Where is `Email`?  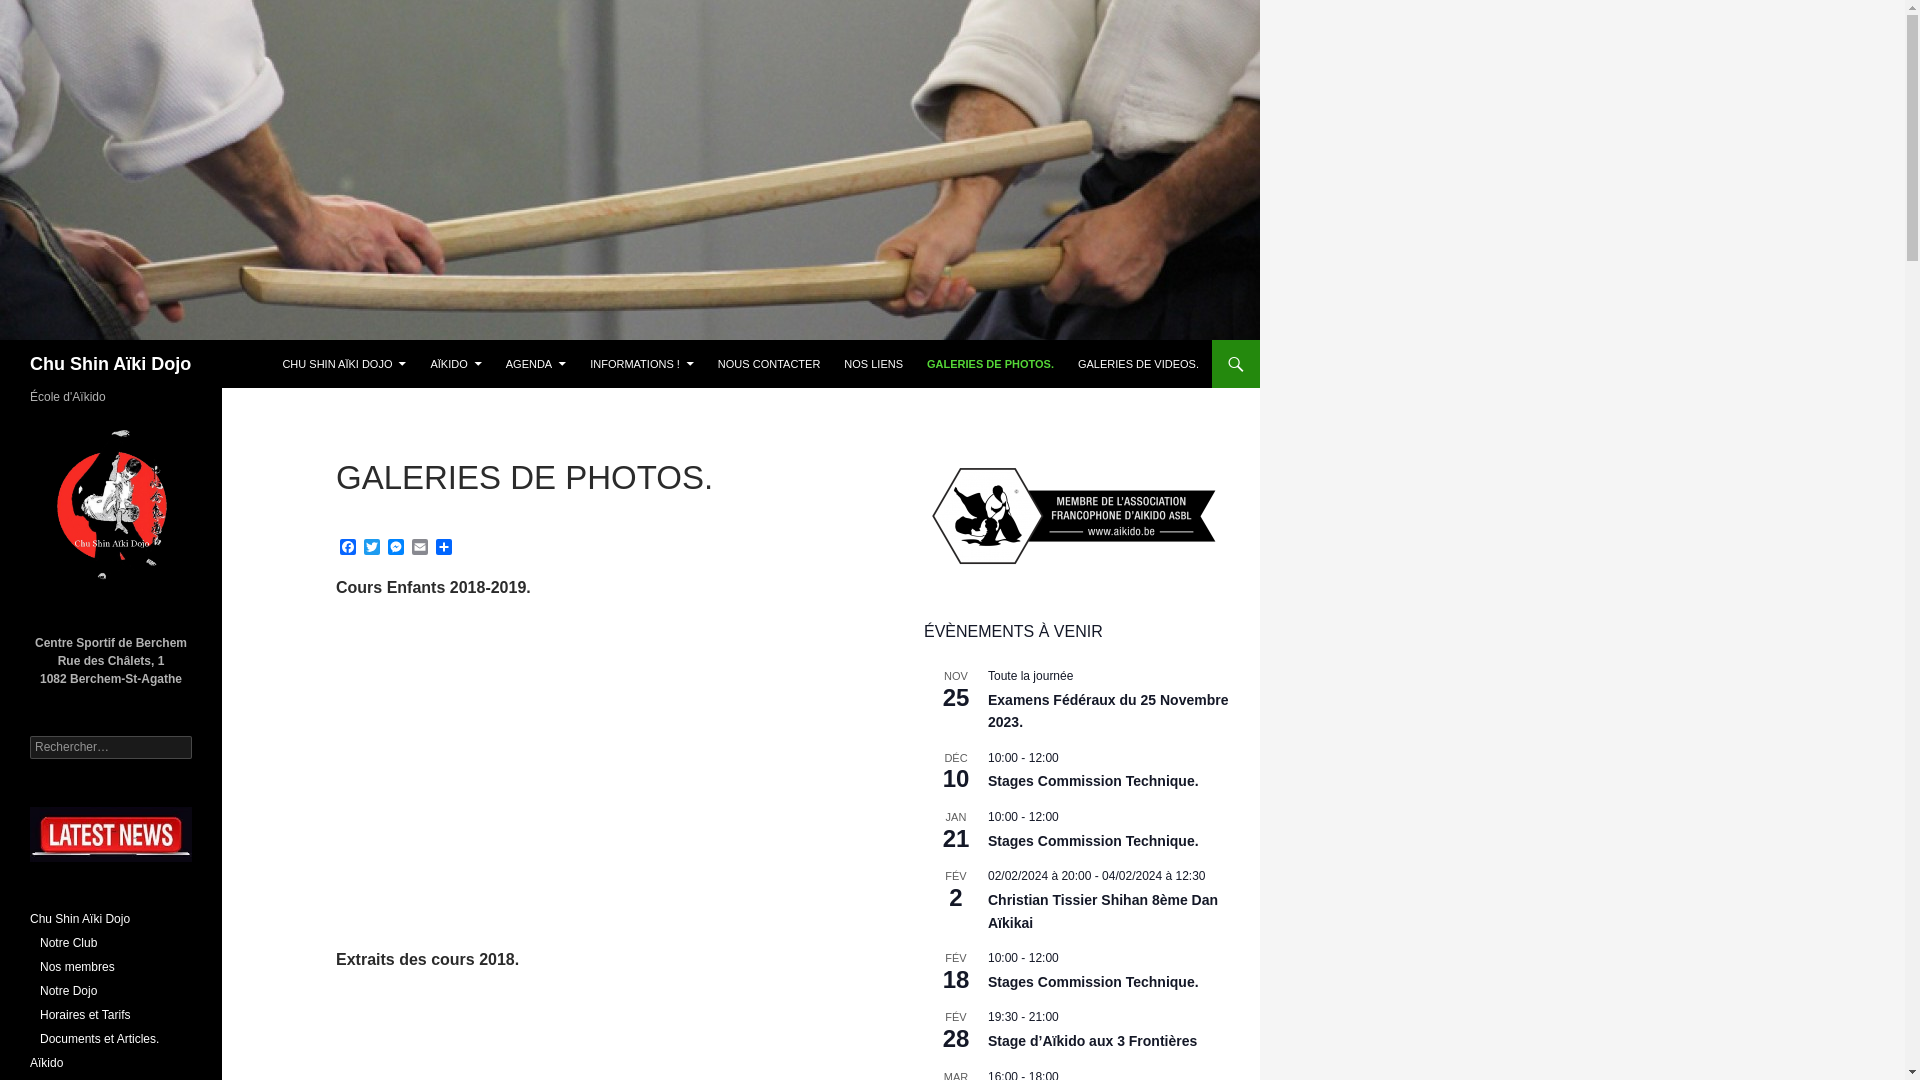 Email is located at coordinates (420, 548).